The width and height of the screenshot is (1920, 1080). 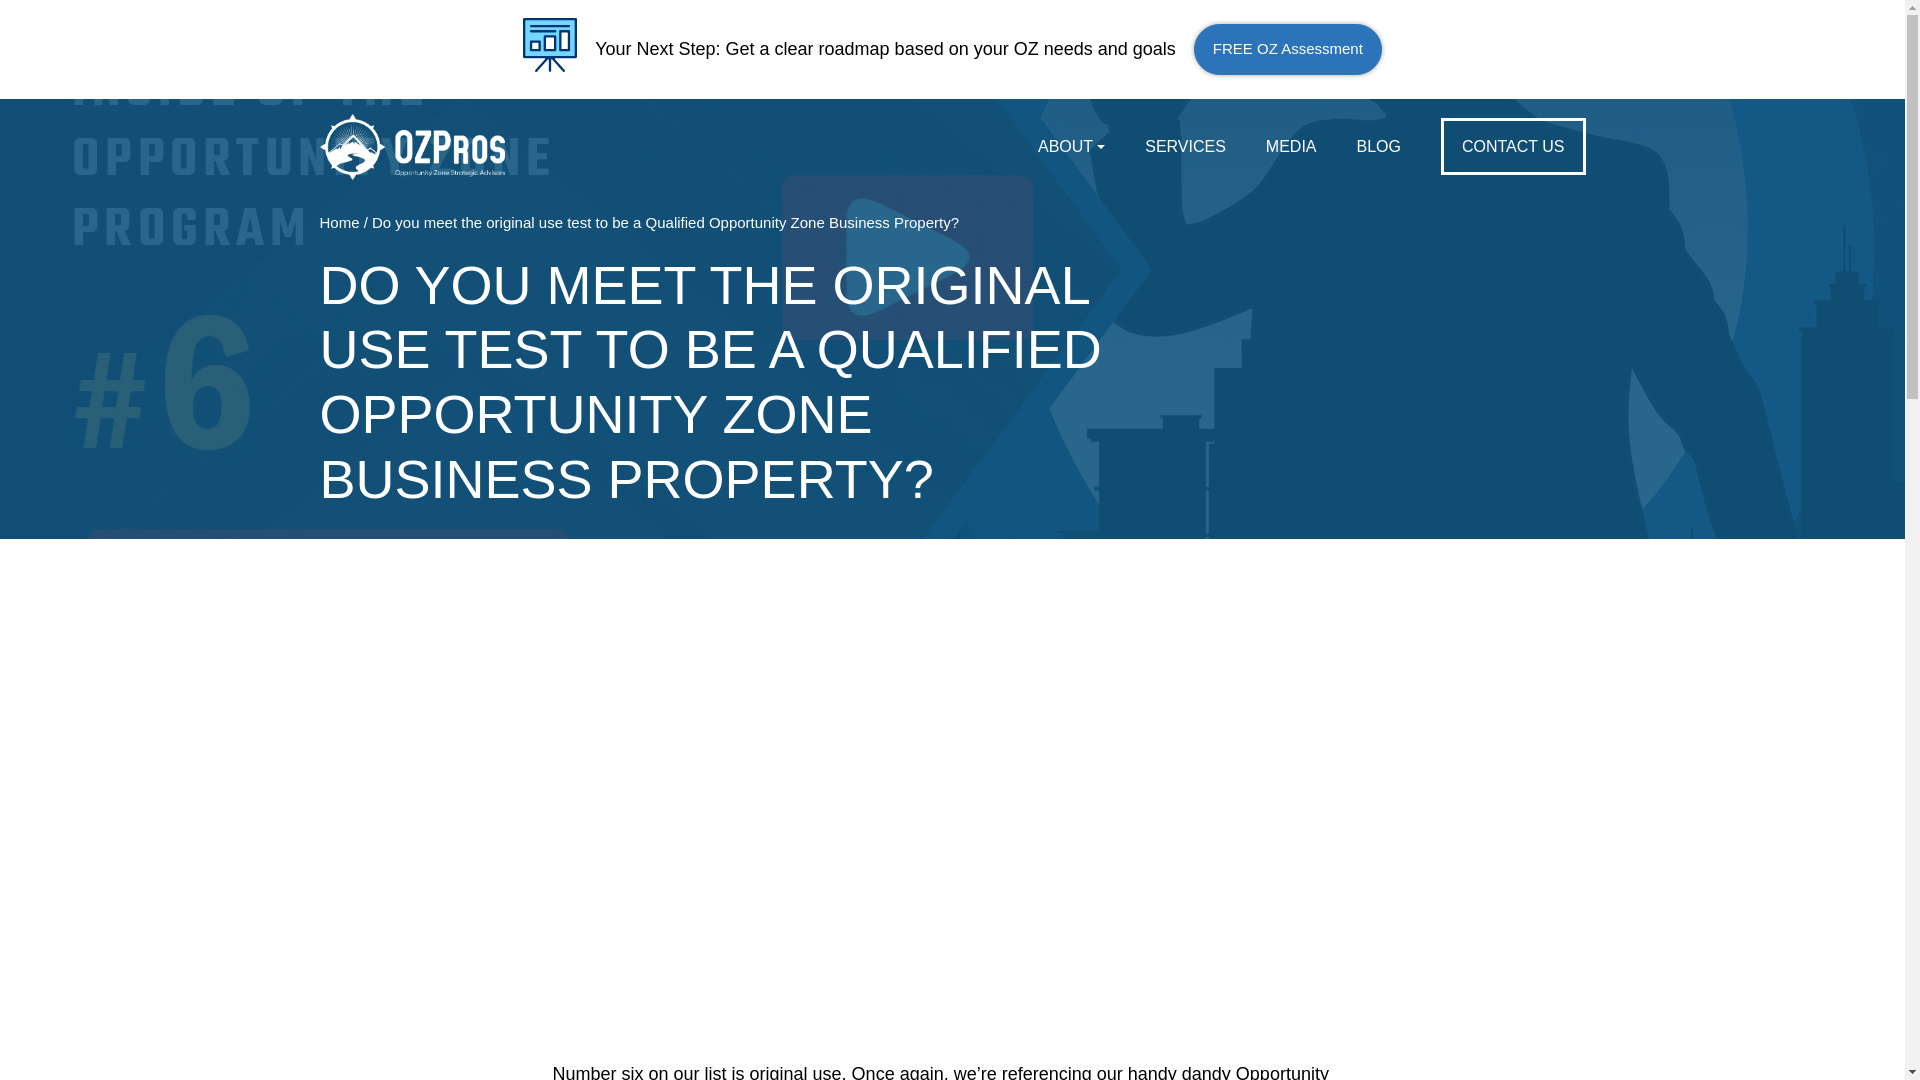 What do you see at coordinates (1291, 146) in the screenshot?
I see `Media` at bounding box center [1291, 146].